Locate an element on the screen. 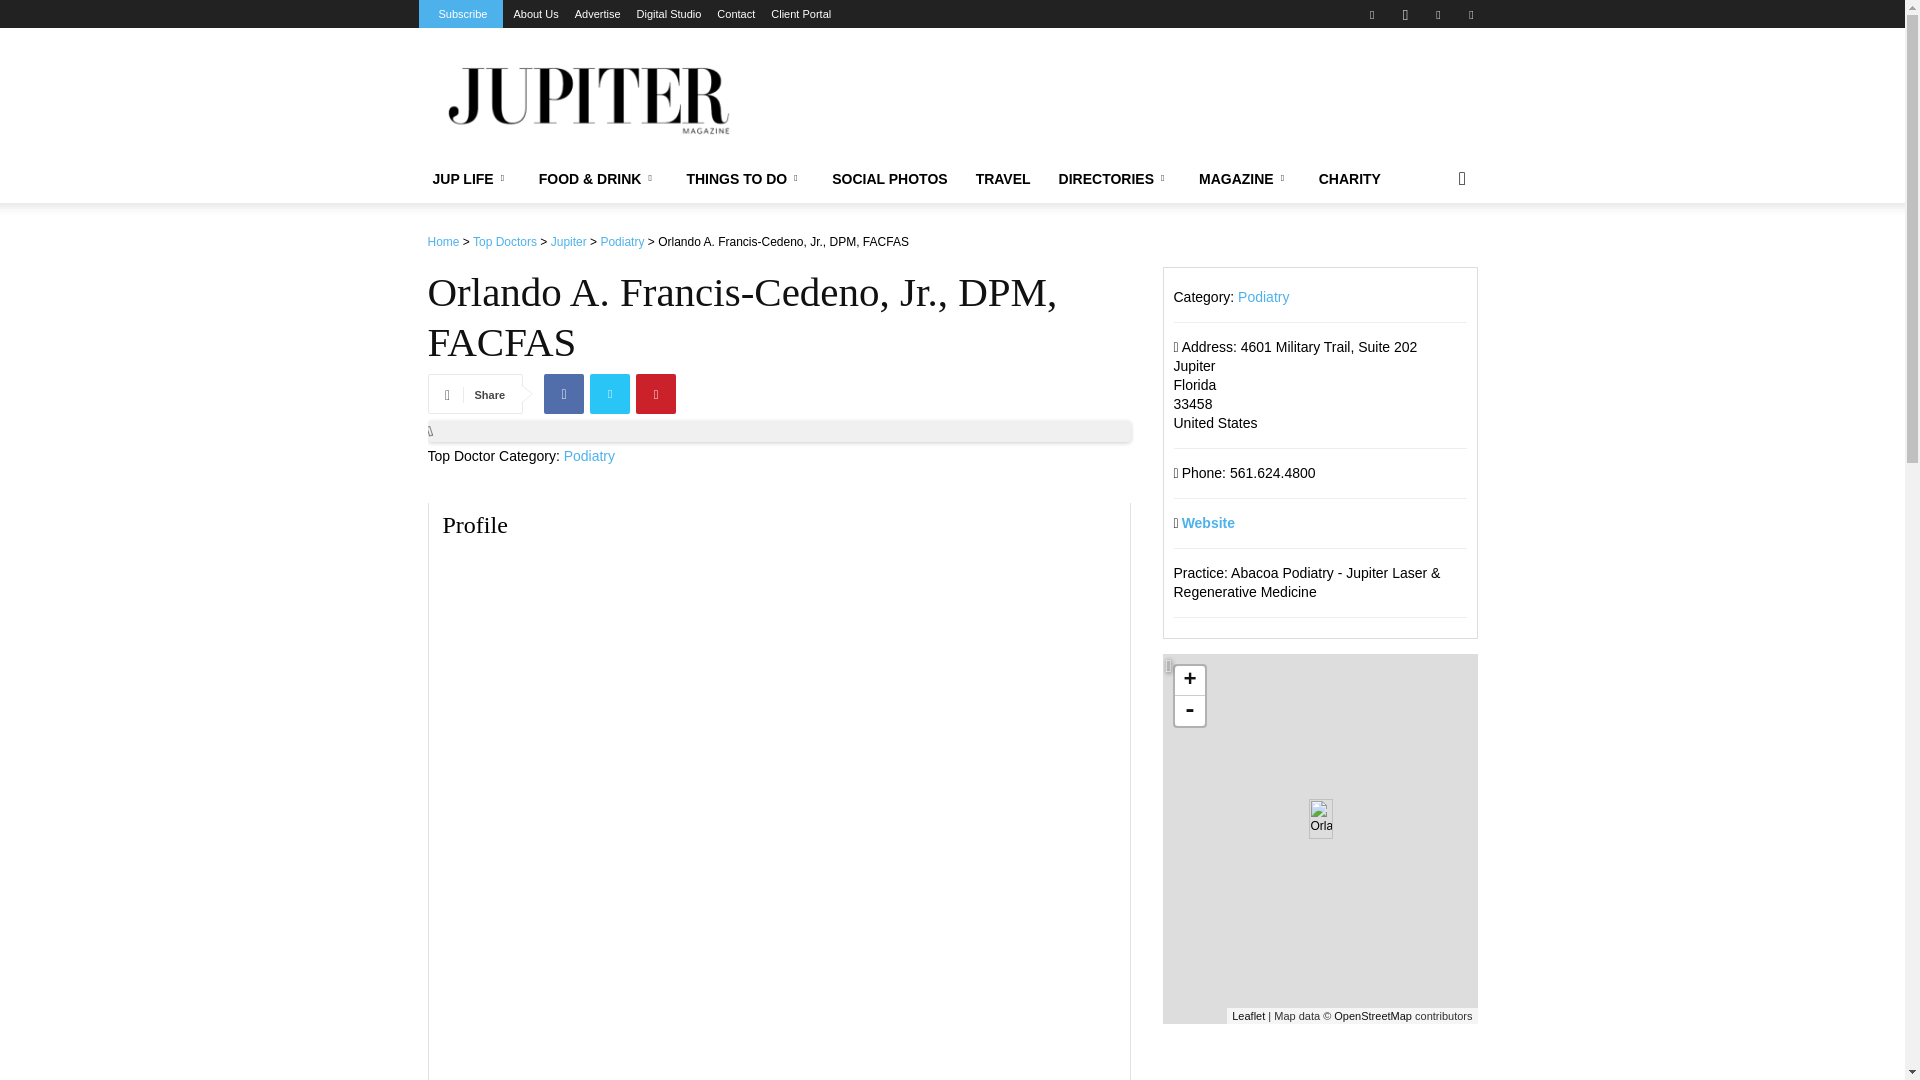 Image resolution: width=1920 pixels, height=1080 pixels. Instagram is located at coordinates (1405, 14).